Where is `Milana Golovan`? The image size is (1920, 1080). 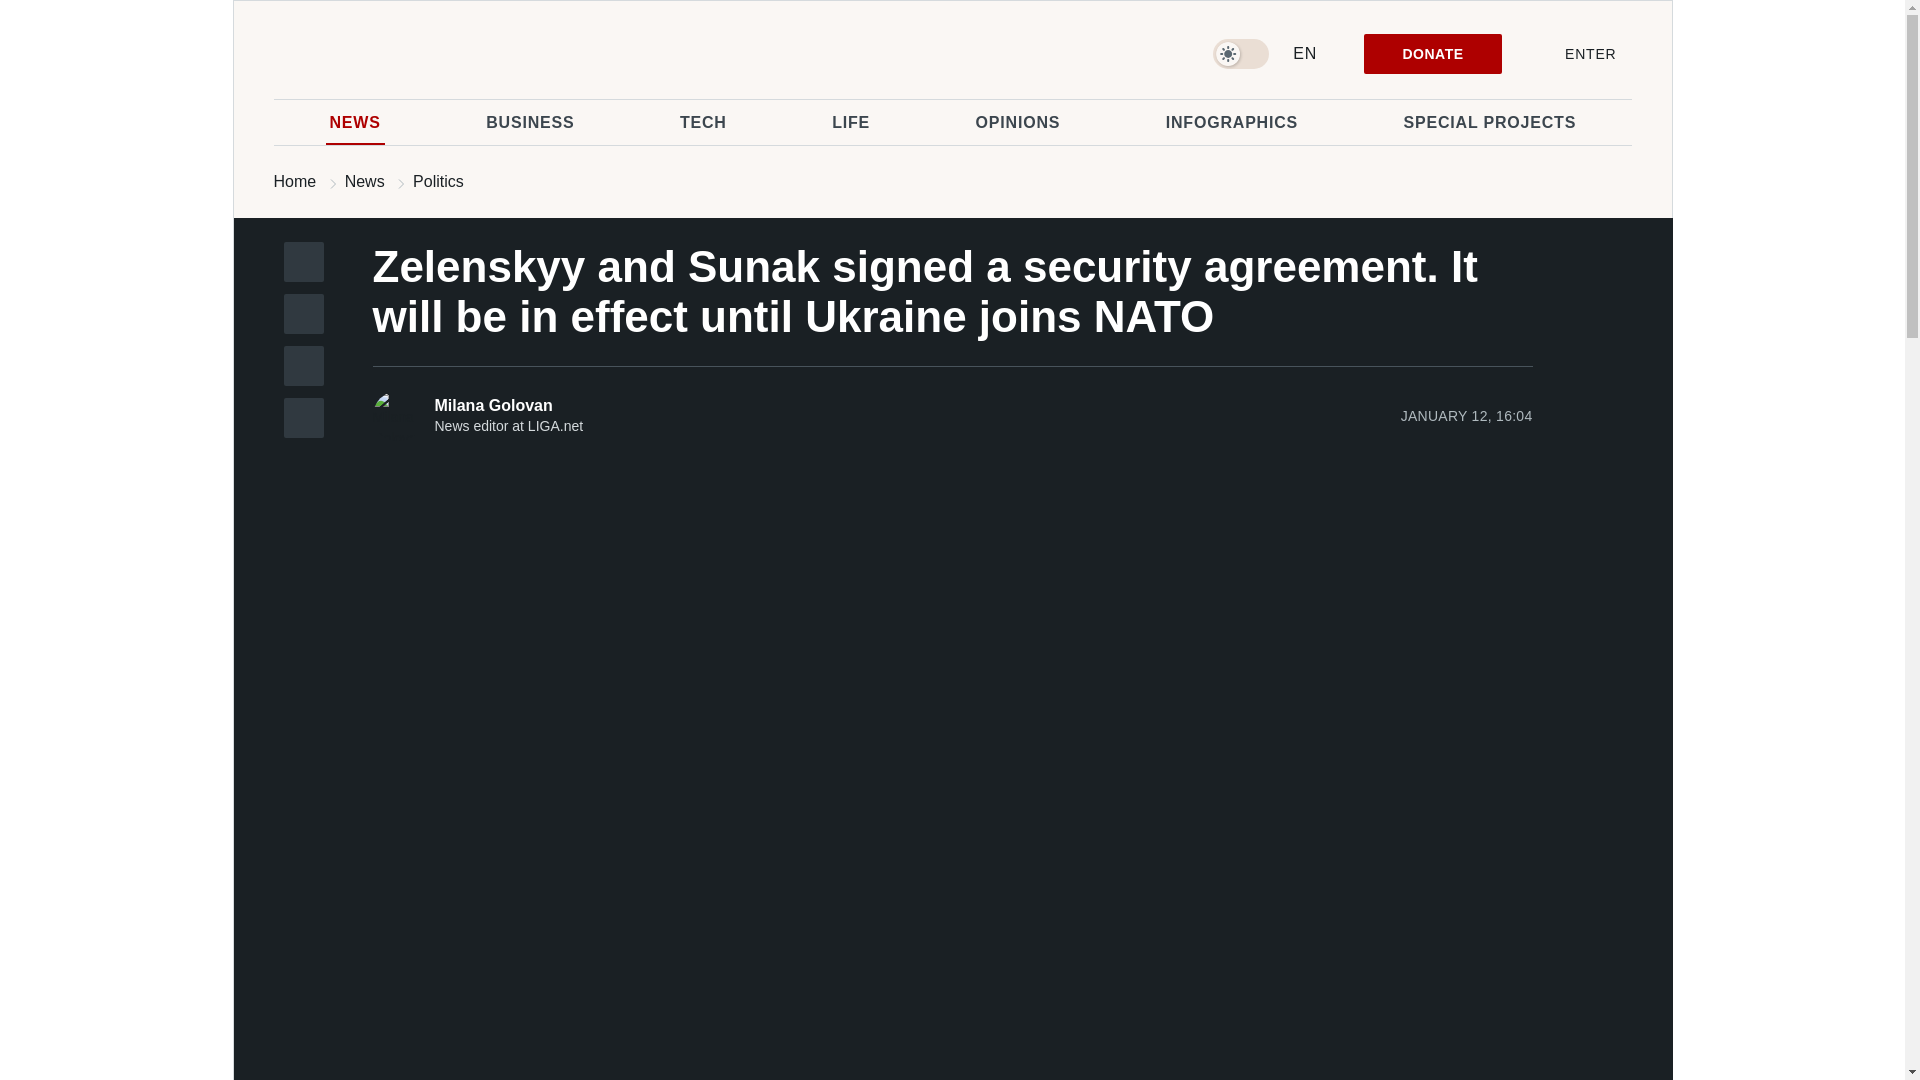 Milana Golovan is located at coordinates (397, 415).